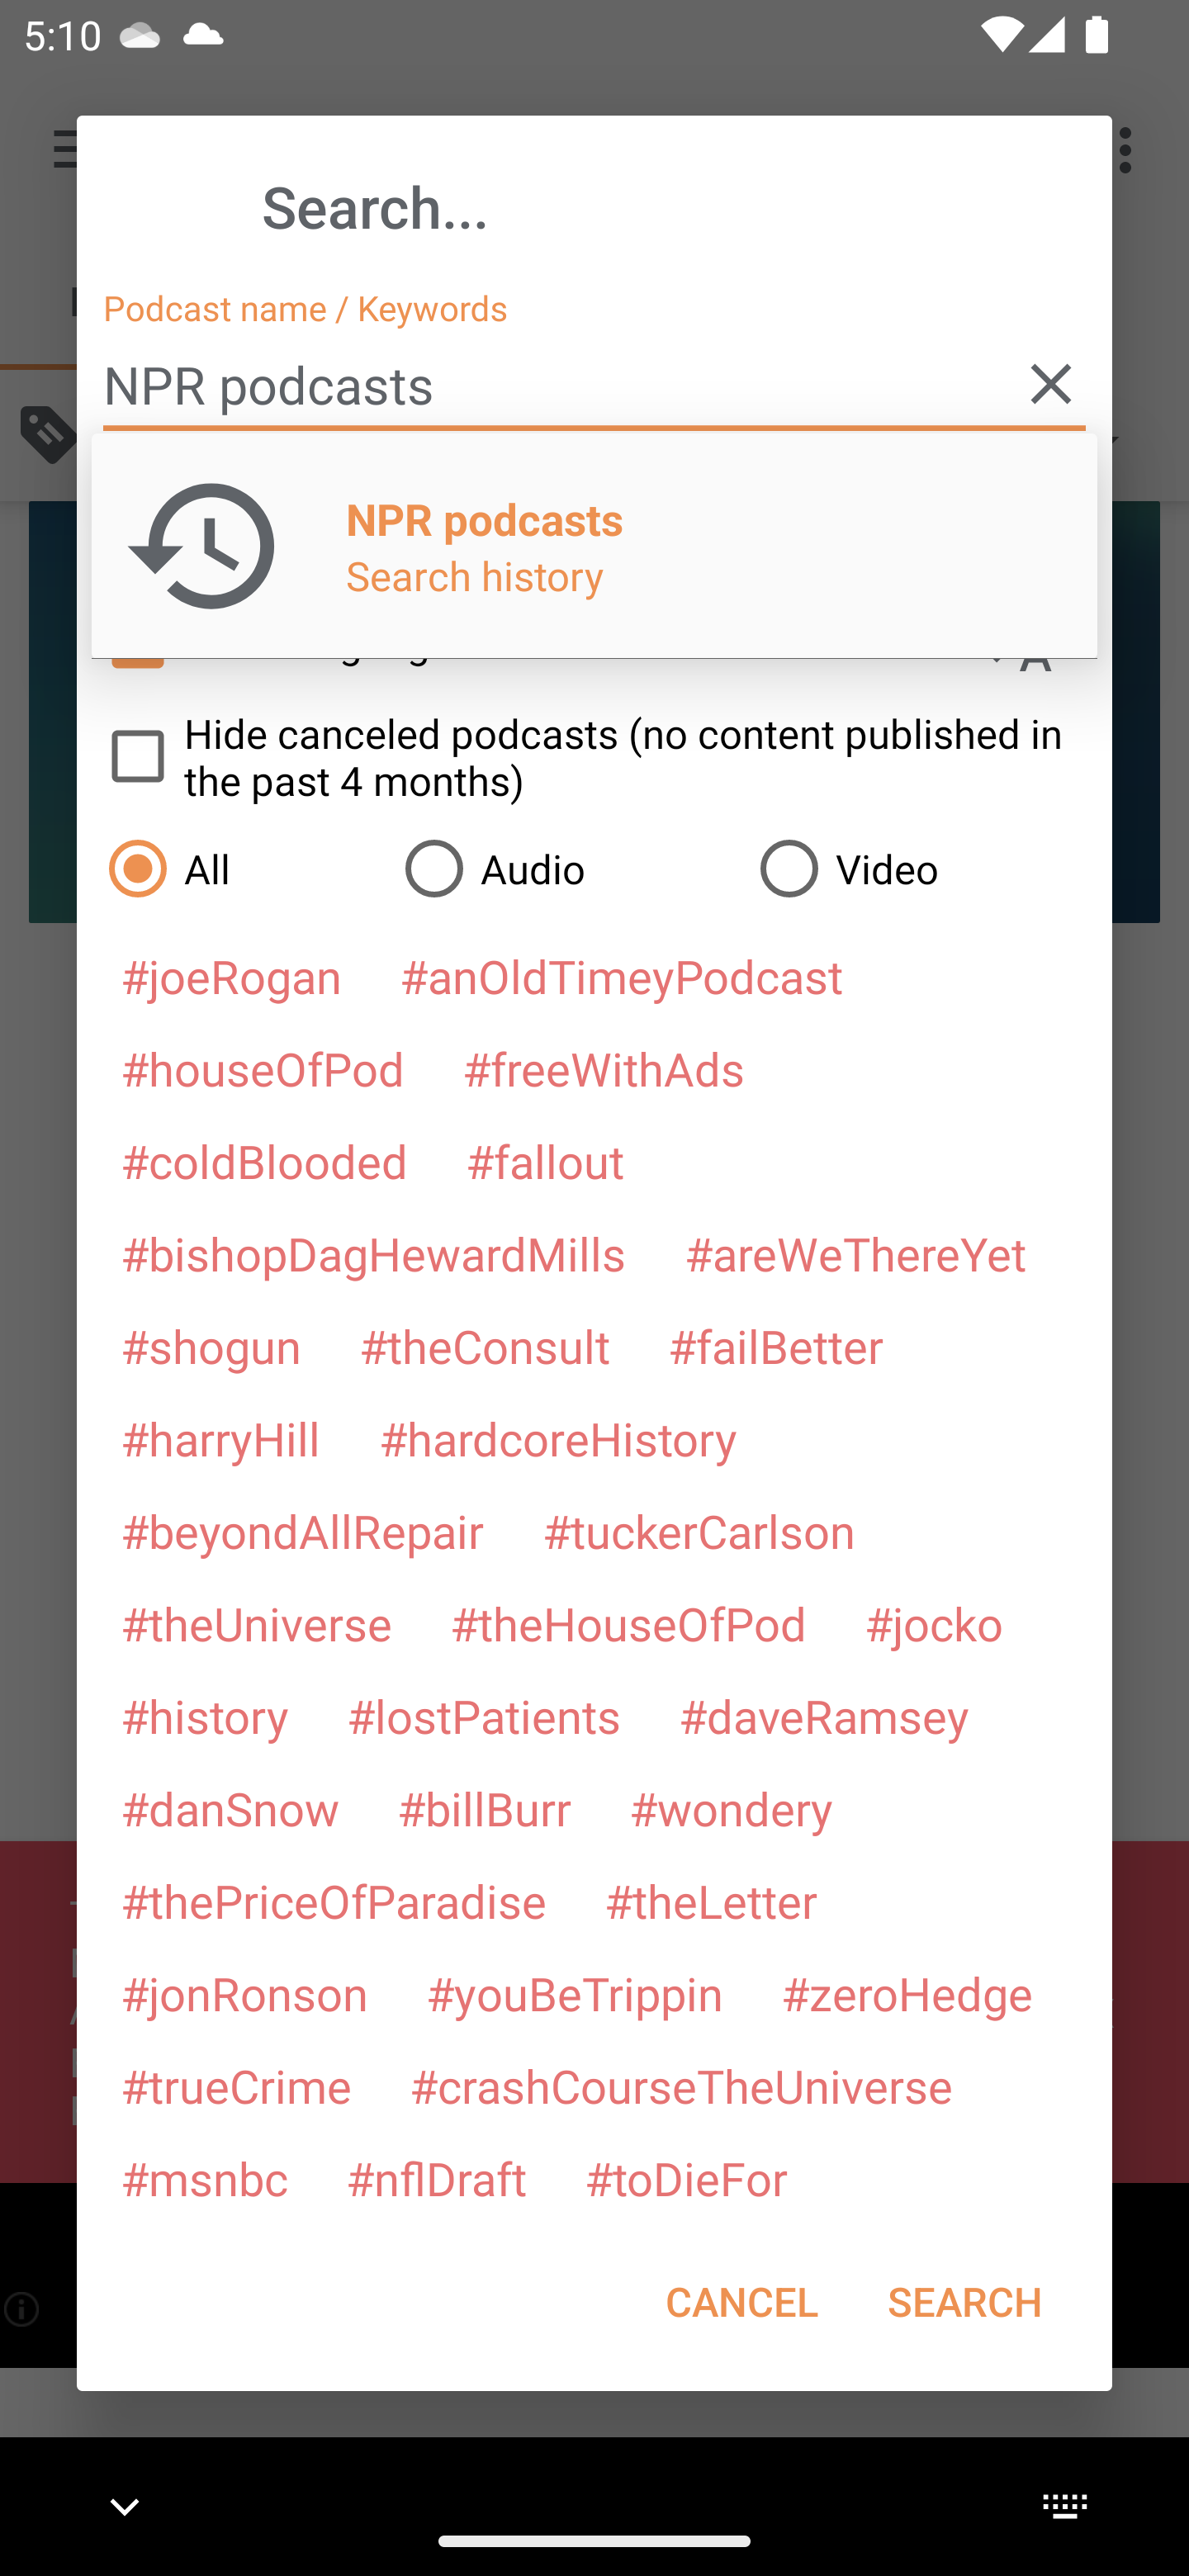 The image size is (1189, 2576). I want to click on #freeWithAds, so click(604, 1068).